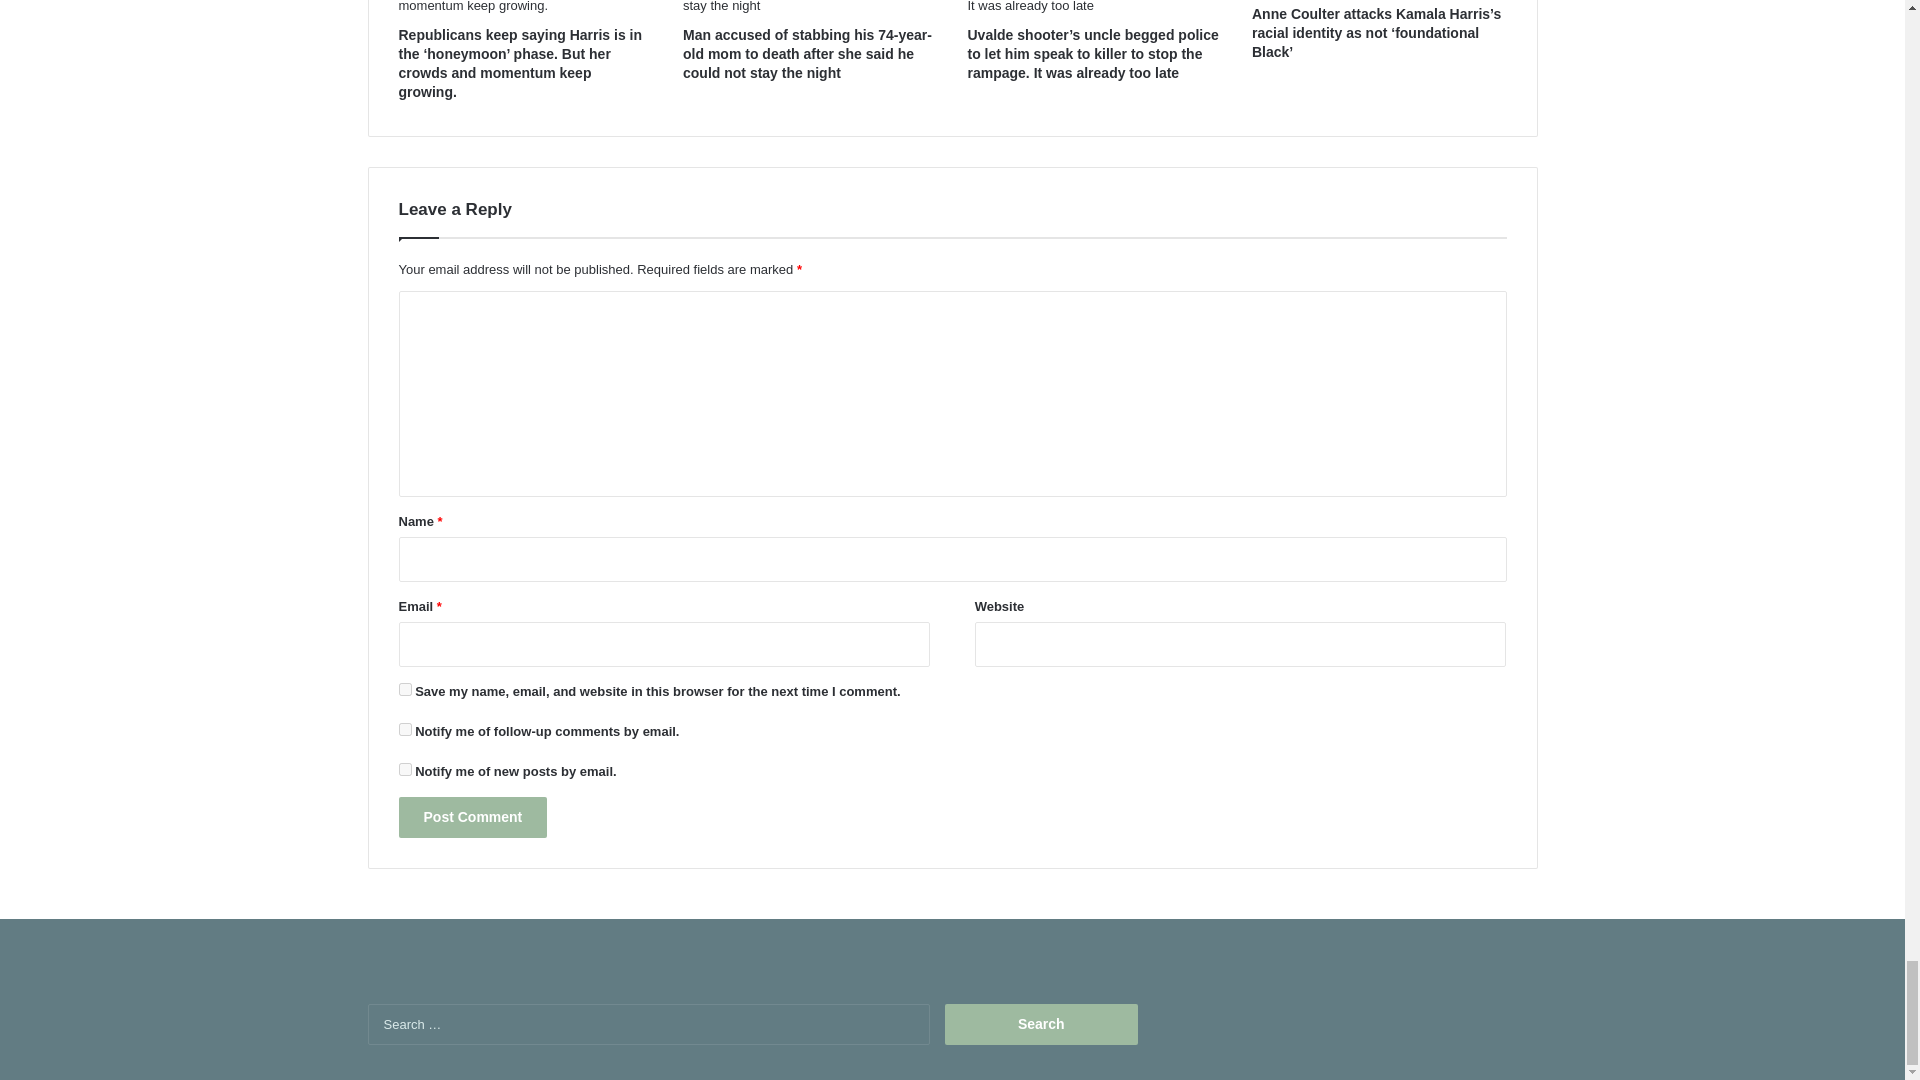  What do you see at coordinates (404, 688) in the screenshot?
I see `yes` at bounding box center [404, 688].